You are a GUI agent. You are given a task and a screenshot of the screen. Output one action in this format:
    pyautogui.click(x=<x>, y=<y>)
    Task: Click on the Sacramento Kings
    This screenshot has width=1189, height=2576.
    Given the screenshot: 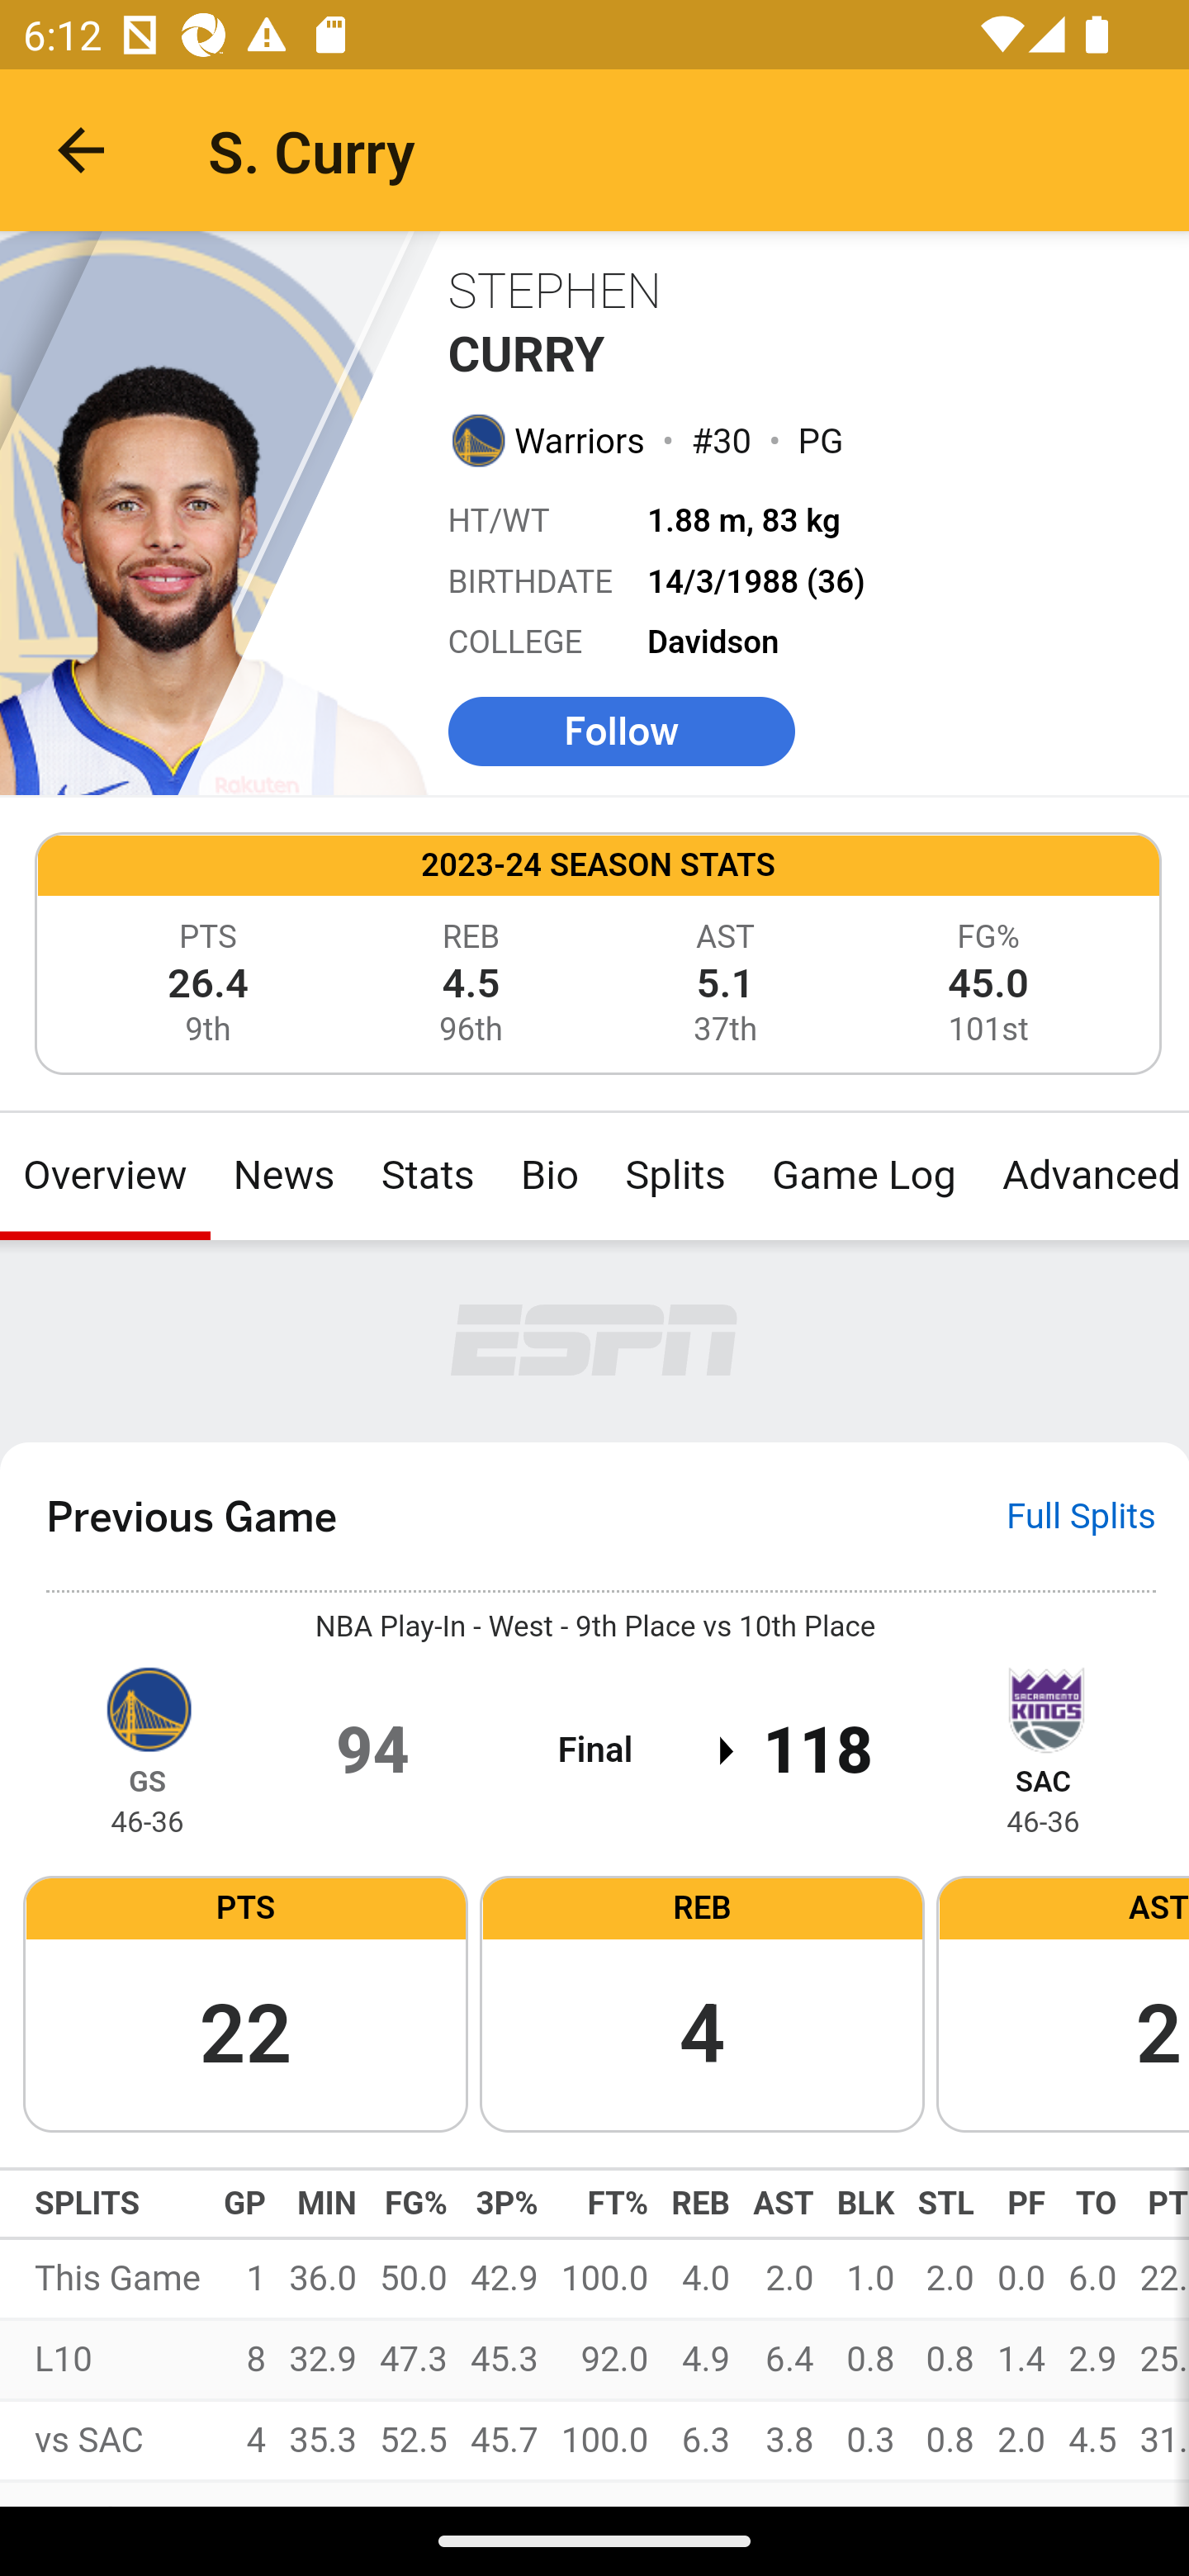 What is the action you would take?
    pyautogui.click(x=1043, y=1707)
    